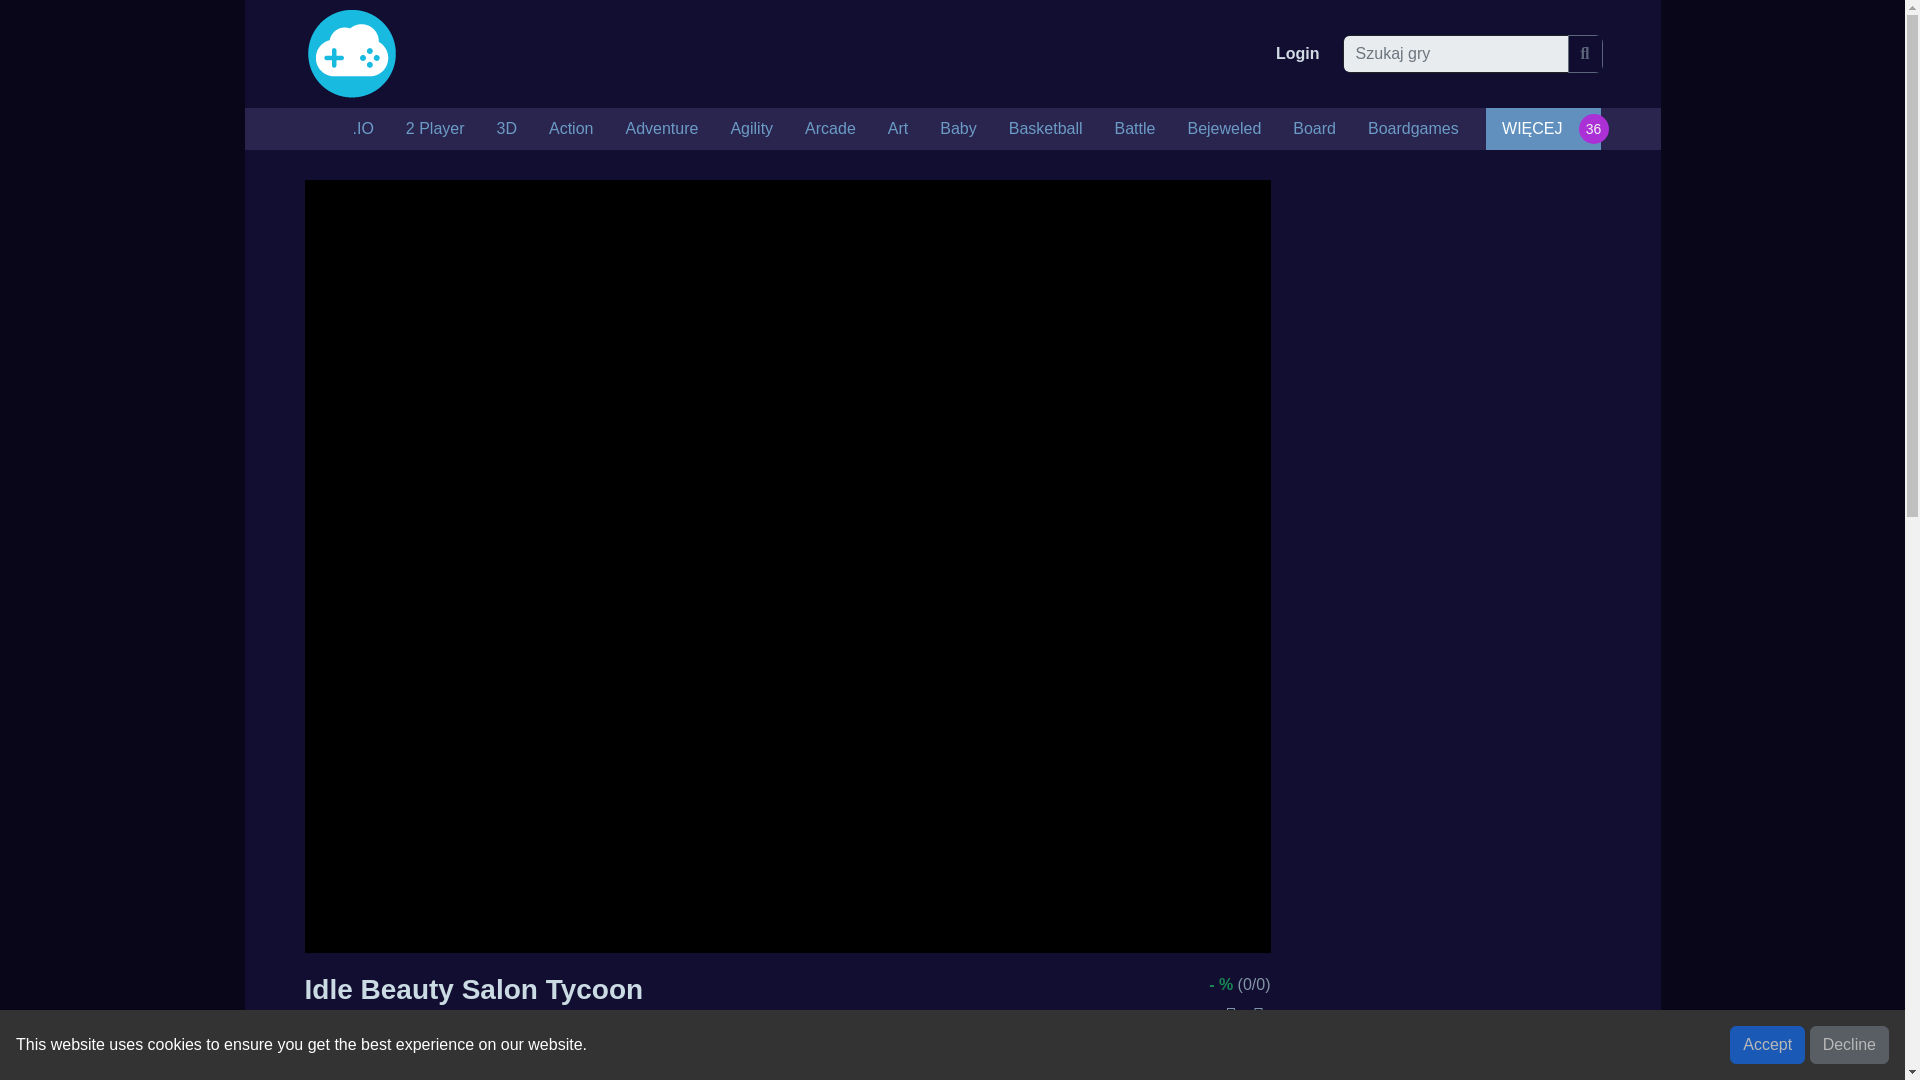 This screenshot has height=1080, width=1920. What do you see at coordinates (897, 129) in the screenshot?
I see `Art` at bounding box center [897, 129].